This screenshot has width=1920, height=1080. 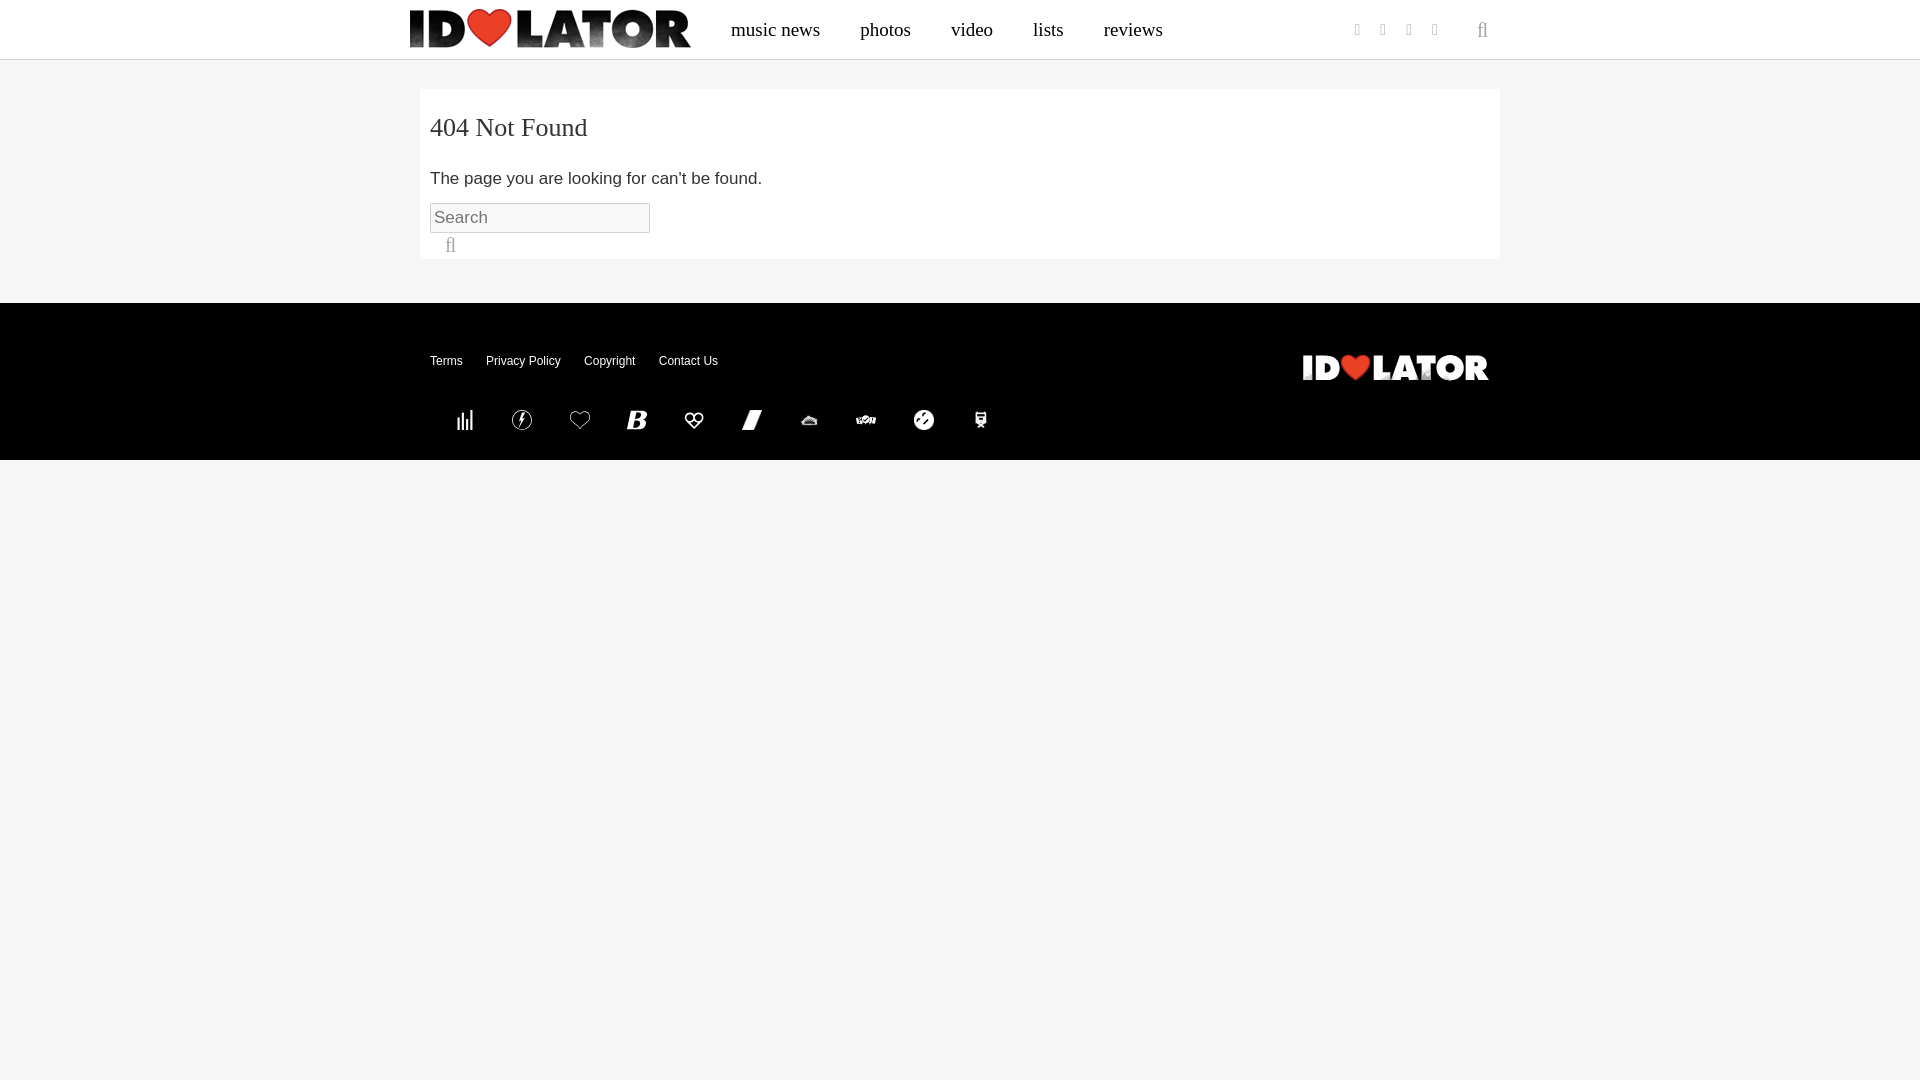 I want to click on Contact Us, so click(x=688, y=361).